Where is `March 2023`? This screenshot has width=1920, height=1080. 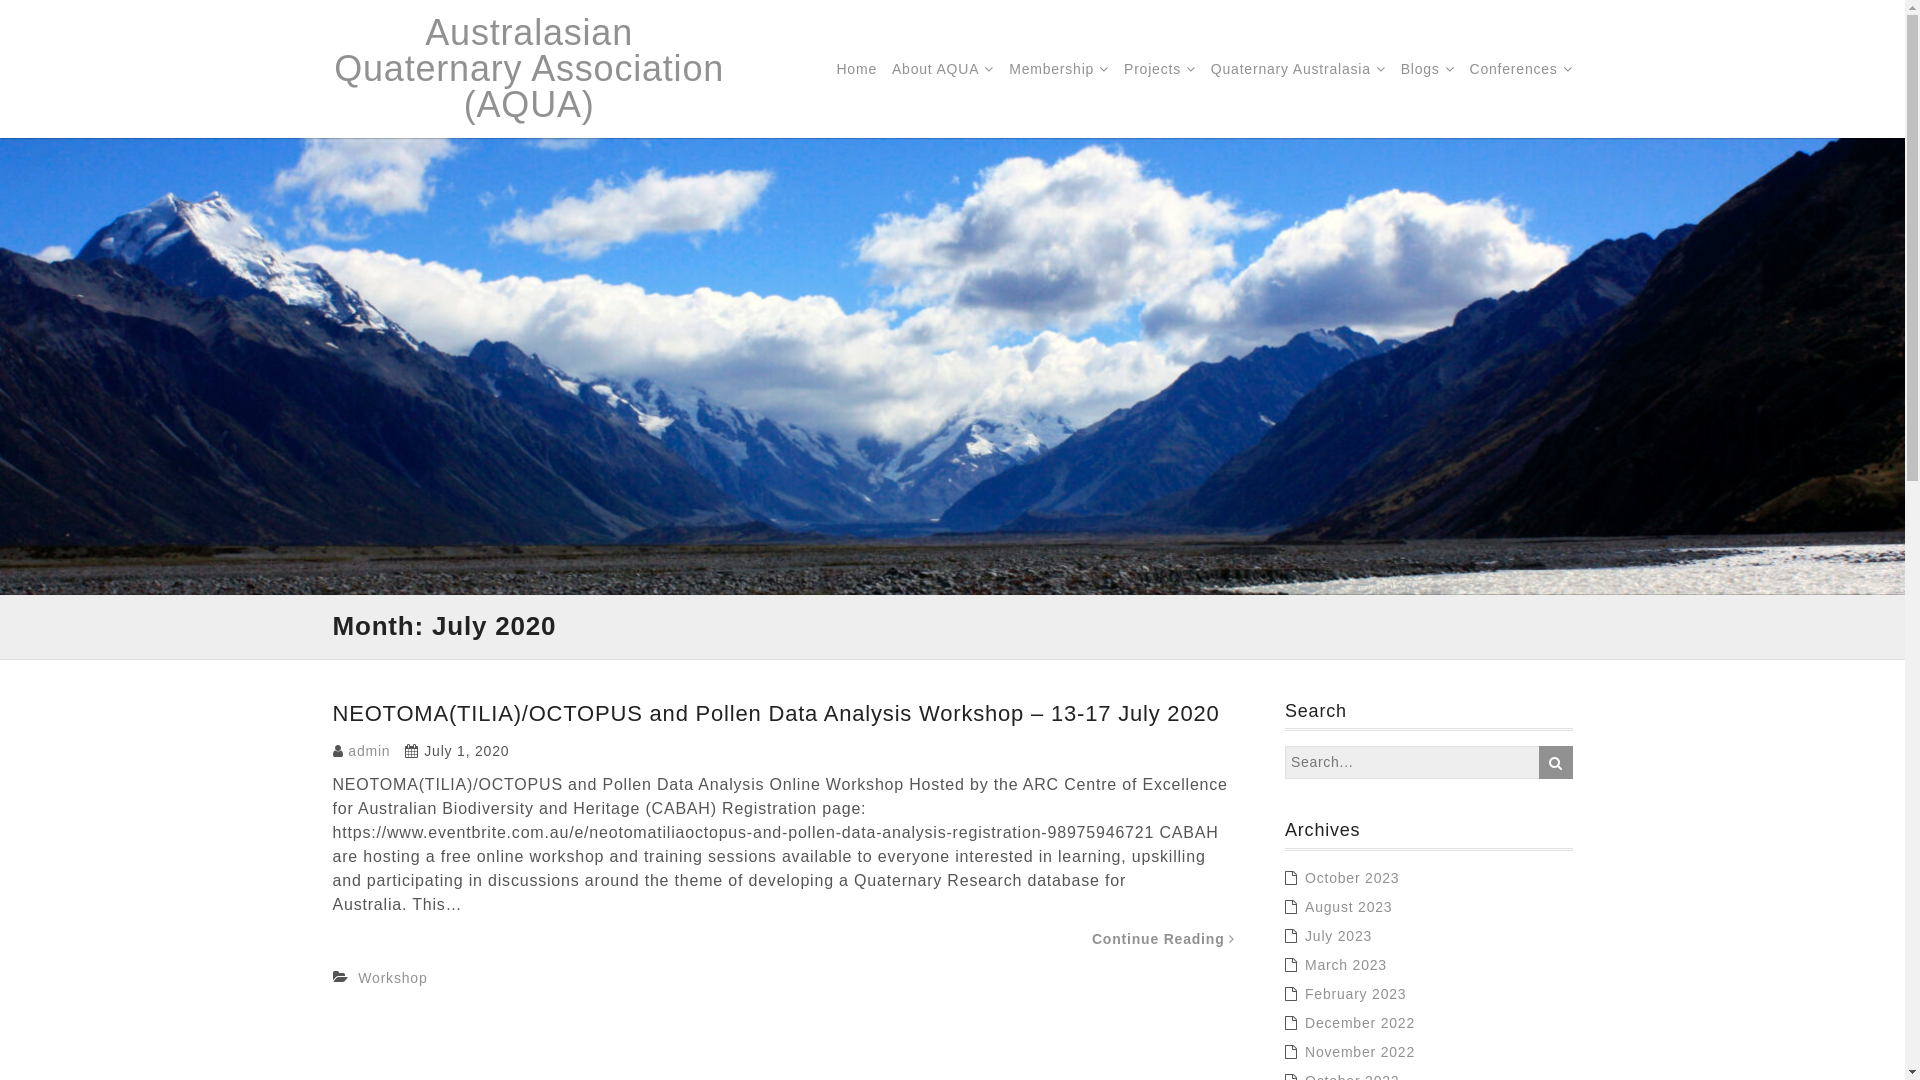 March 2023 is located at coordinates (1346, 965).